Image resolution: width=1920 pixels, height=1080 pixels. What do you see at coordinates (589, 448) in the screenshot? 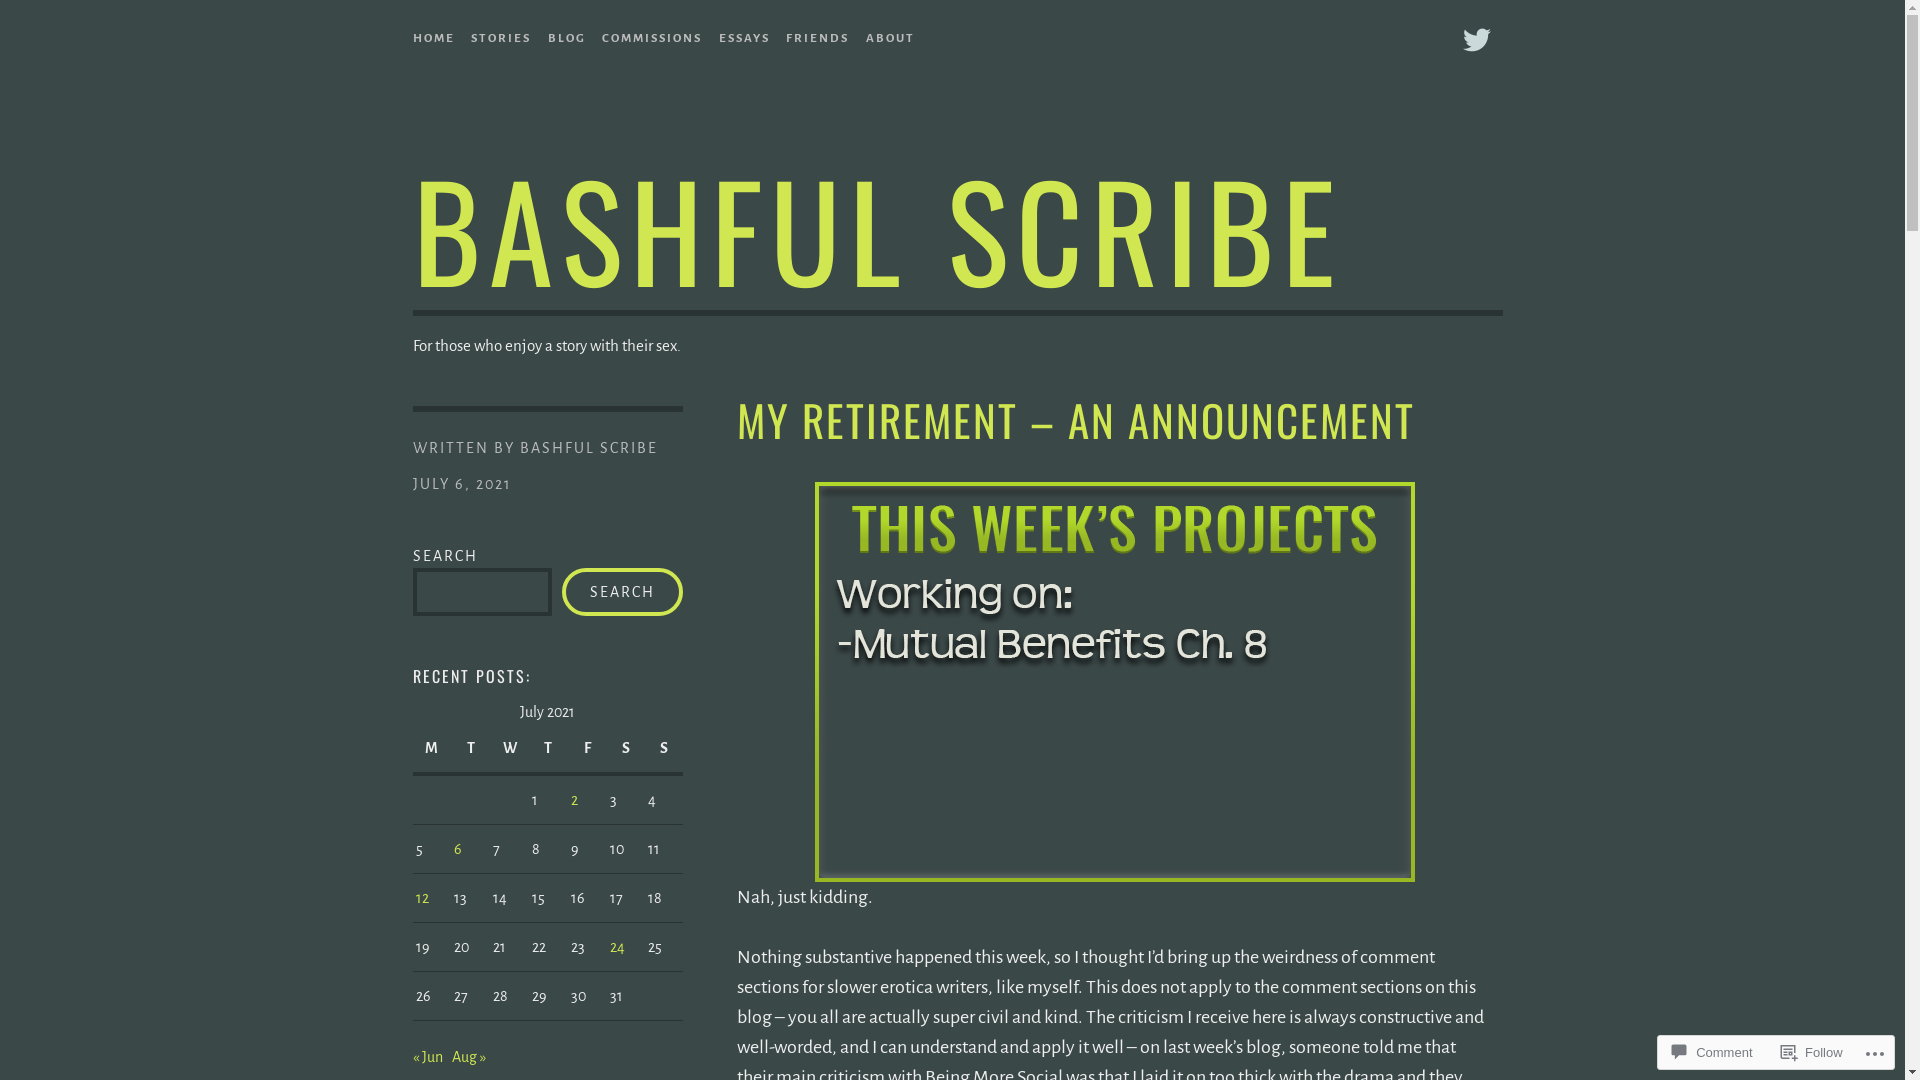
I see `BASHFUL SCRIBE` at bounding box center [589, 448].